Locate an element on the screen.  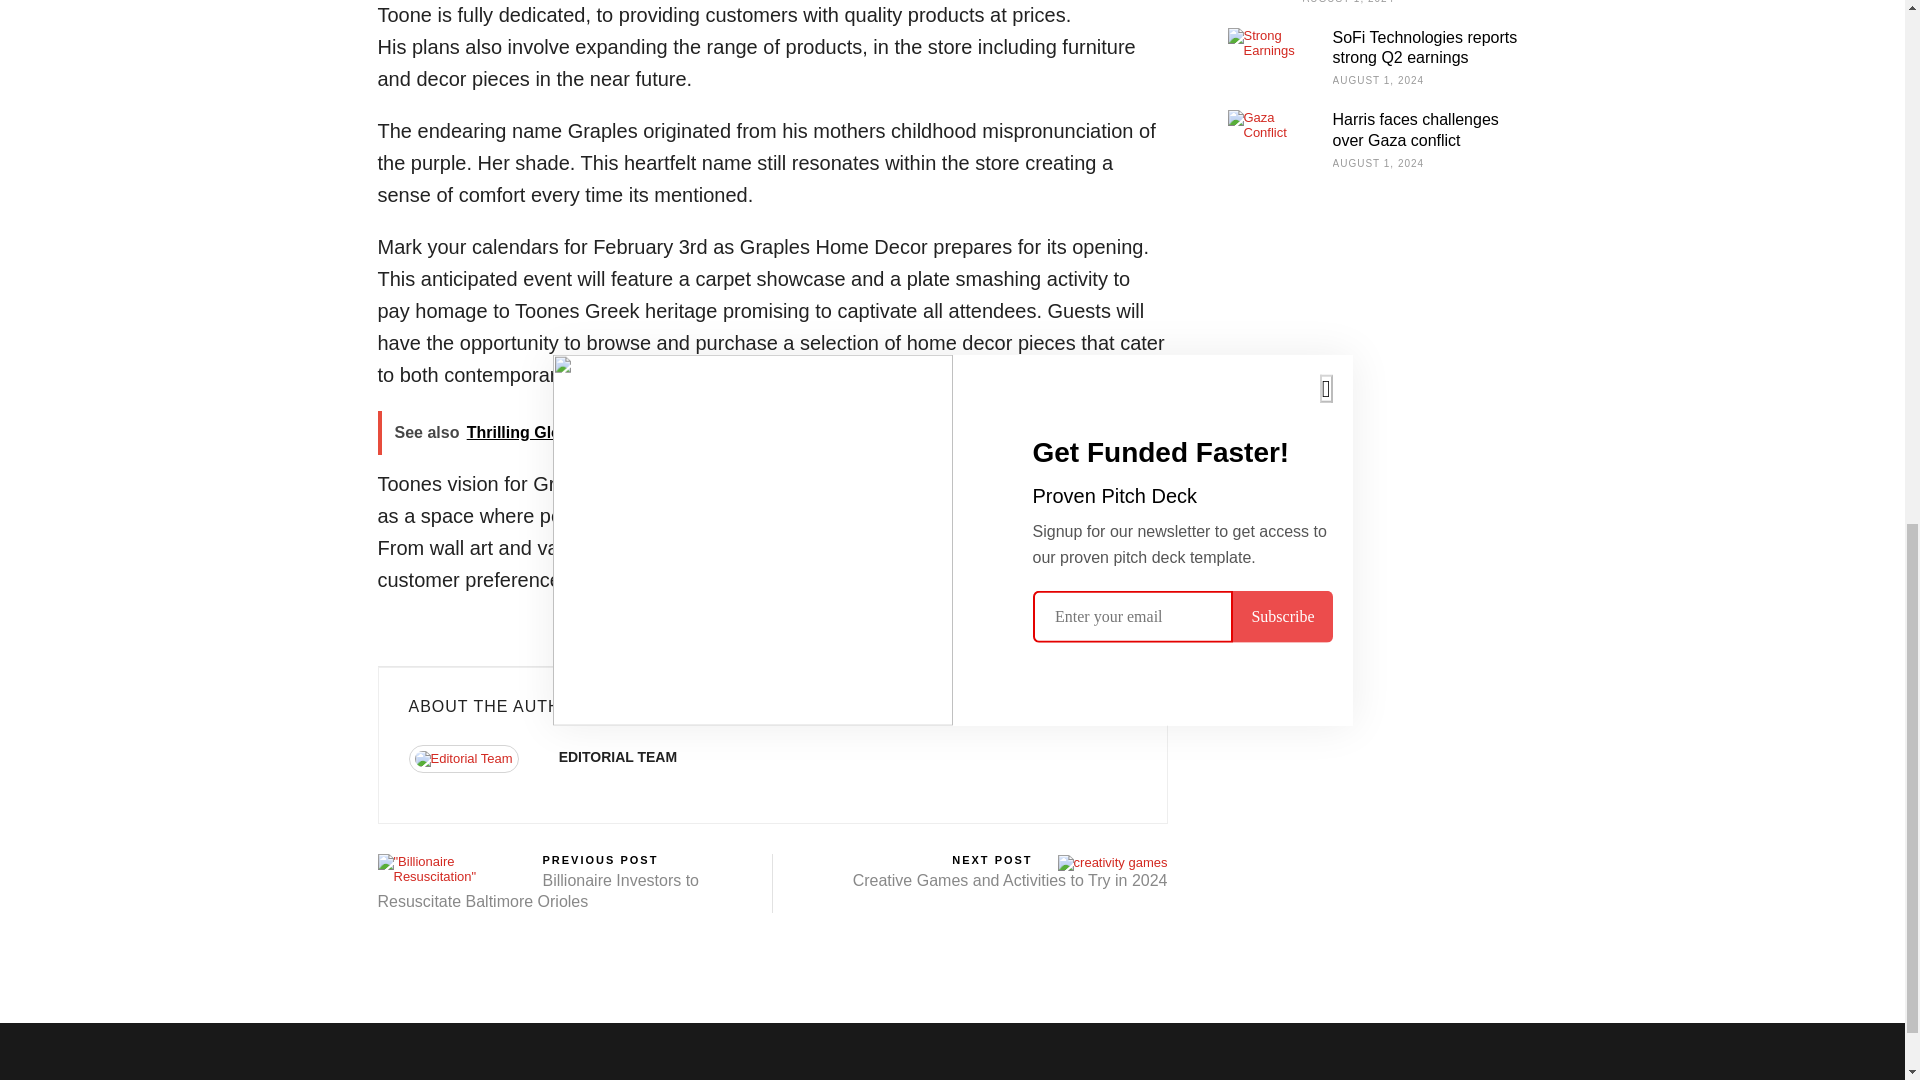
Visit Author Page is located at coordinates (472, 766).